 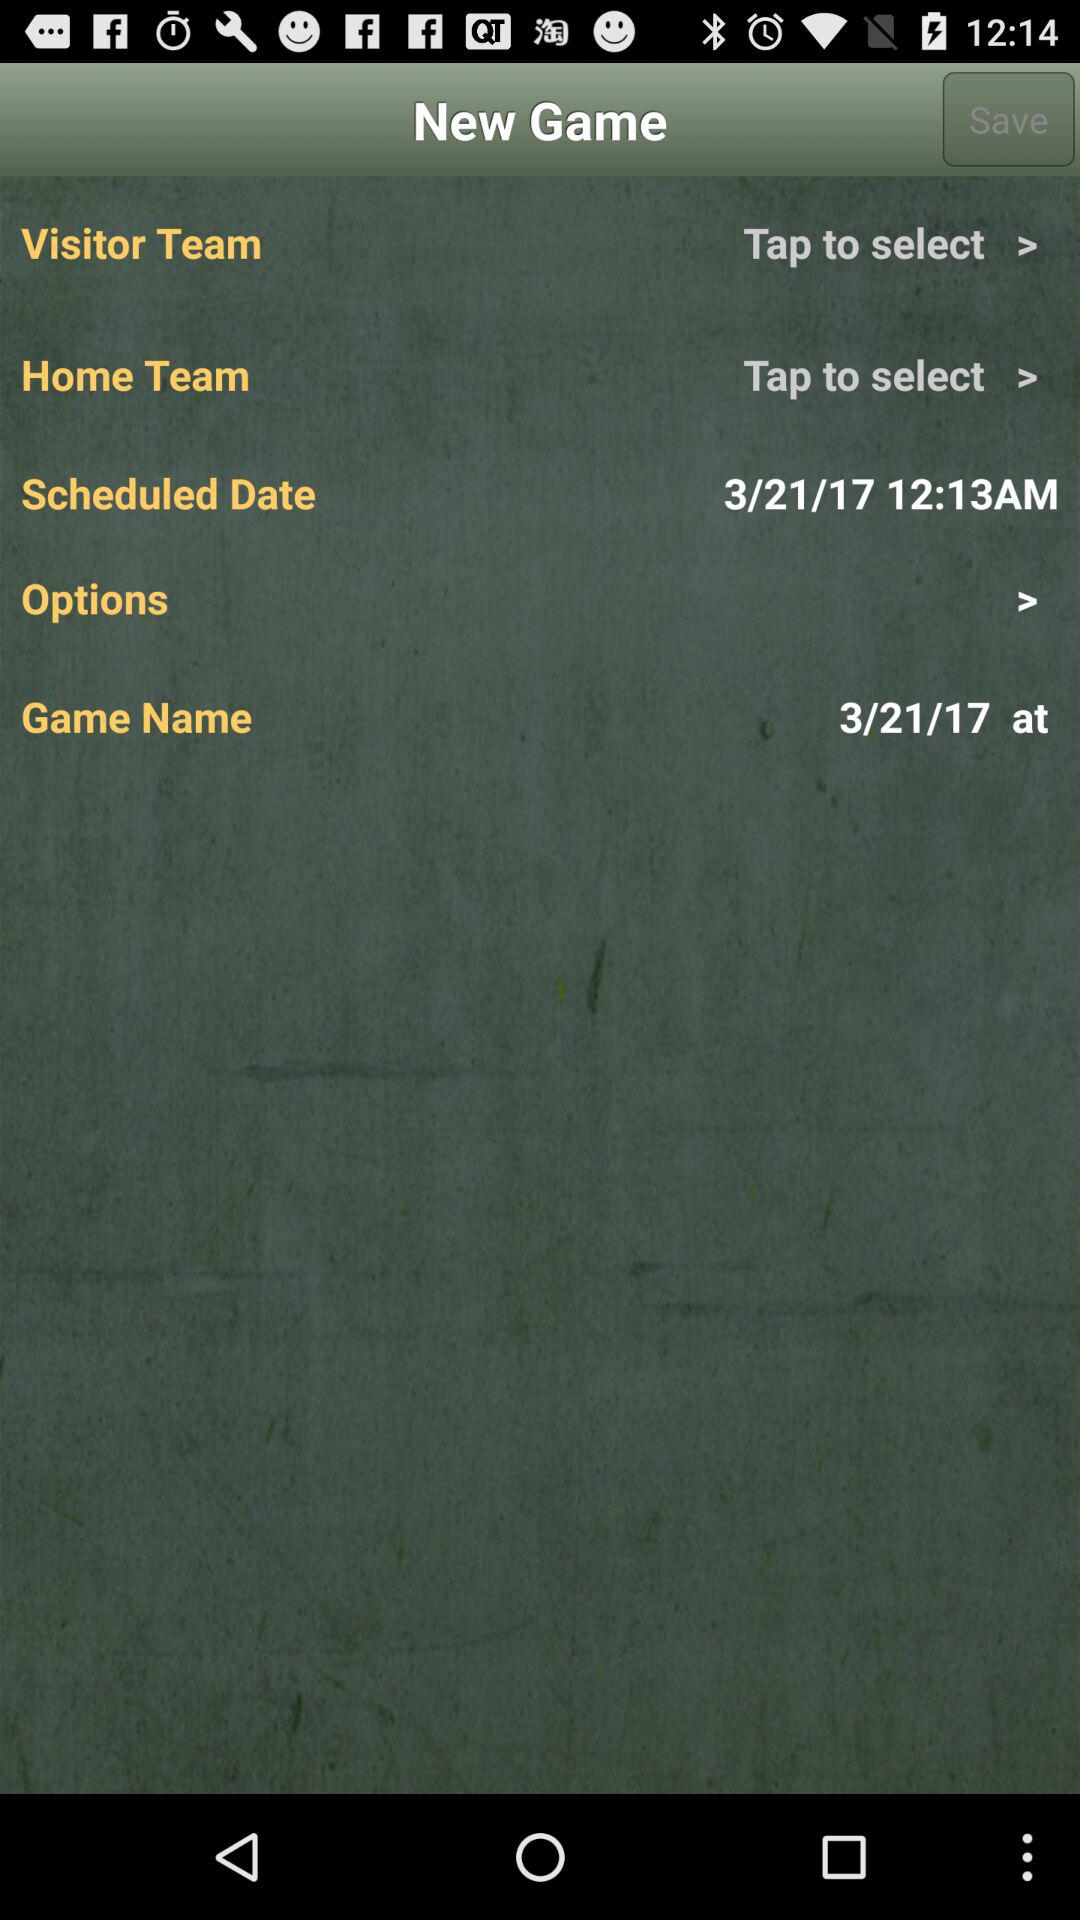 I want to click on jump until the save item, so click(x=1008, y=119).